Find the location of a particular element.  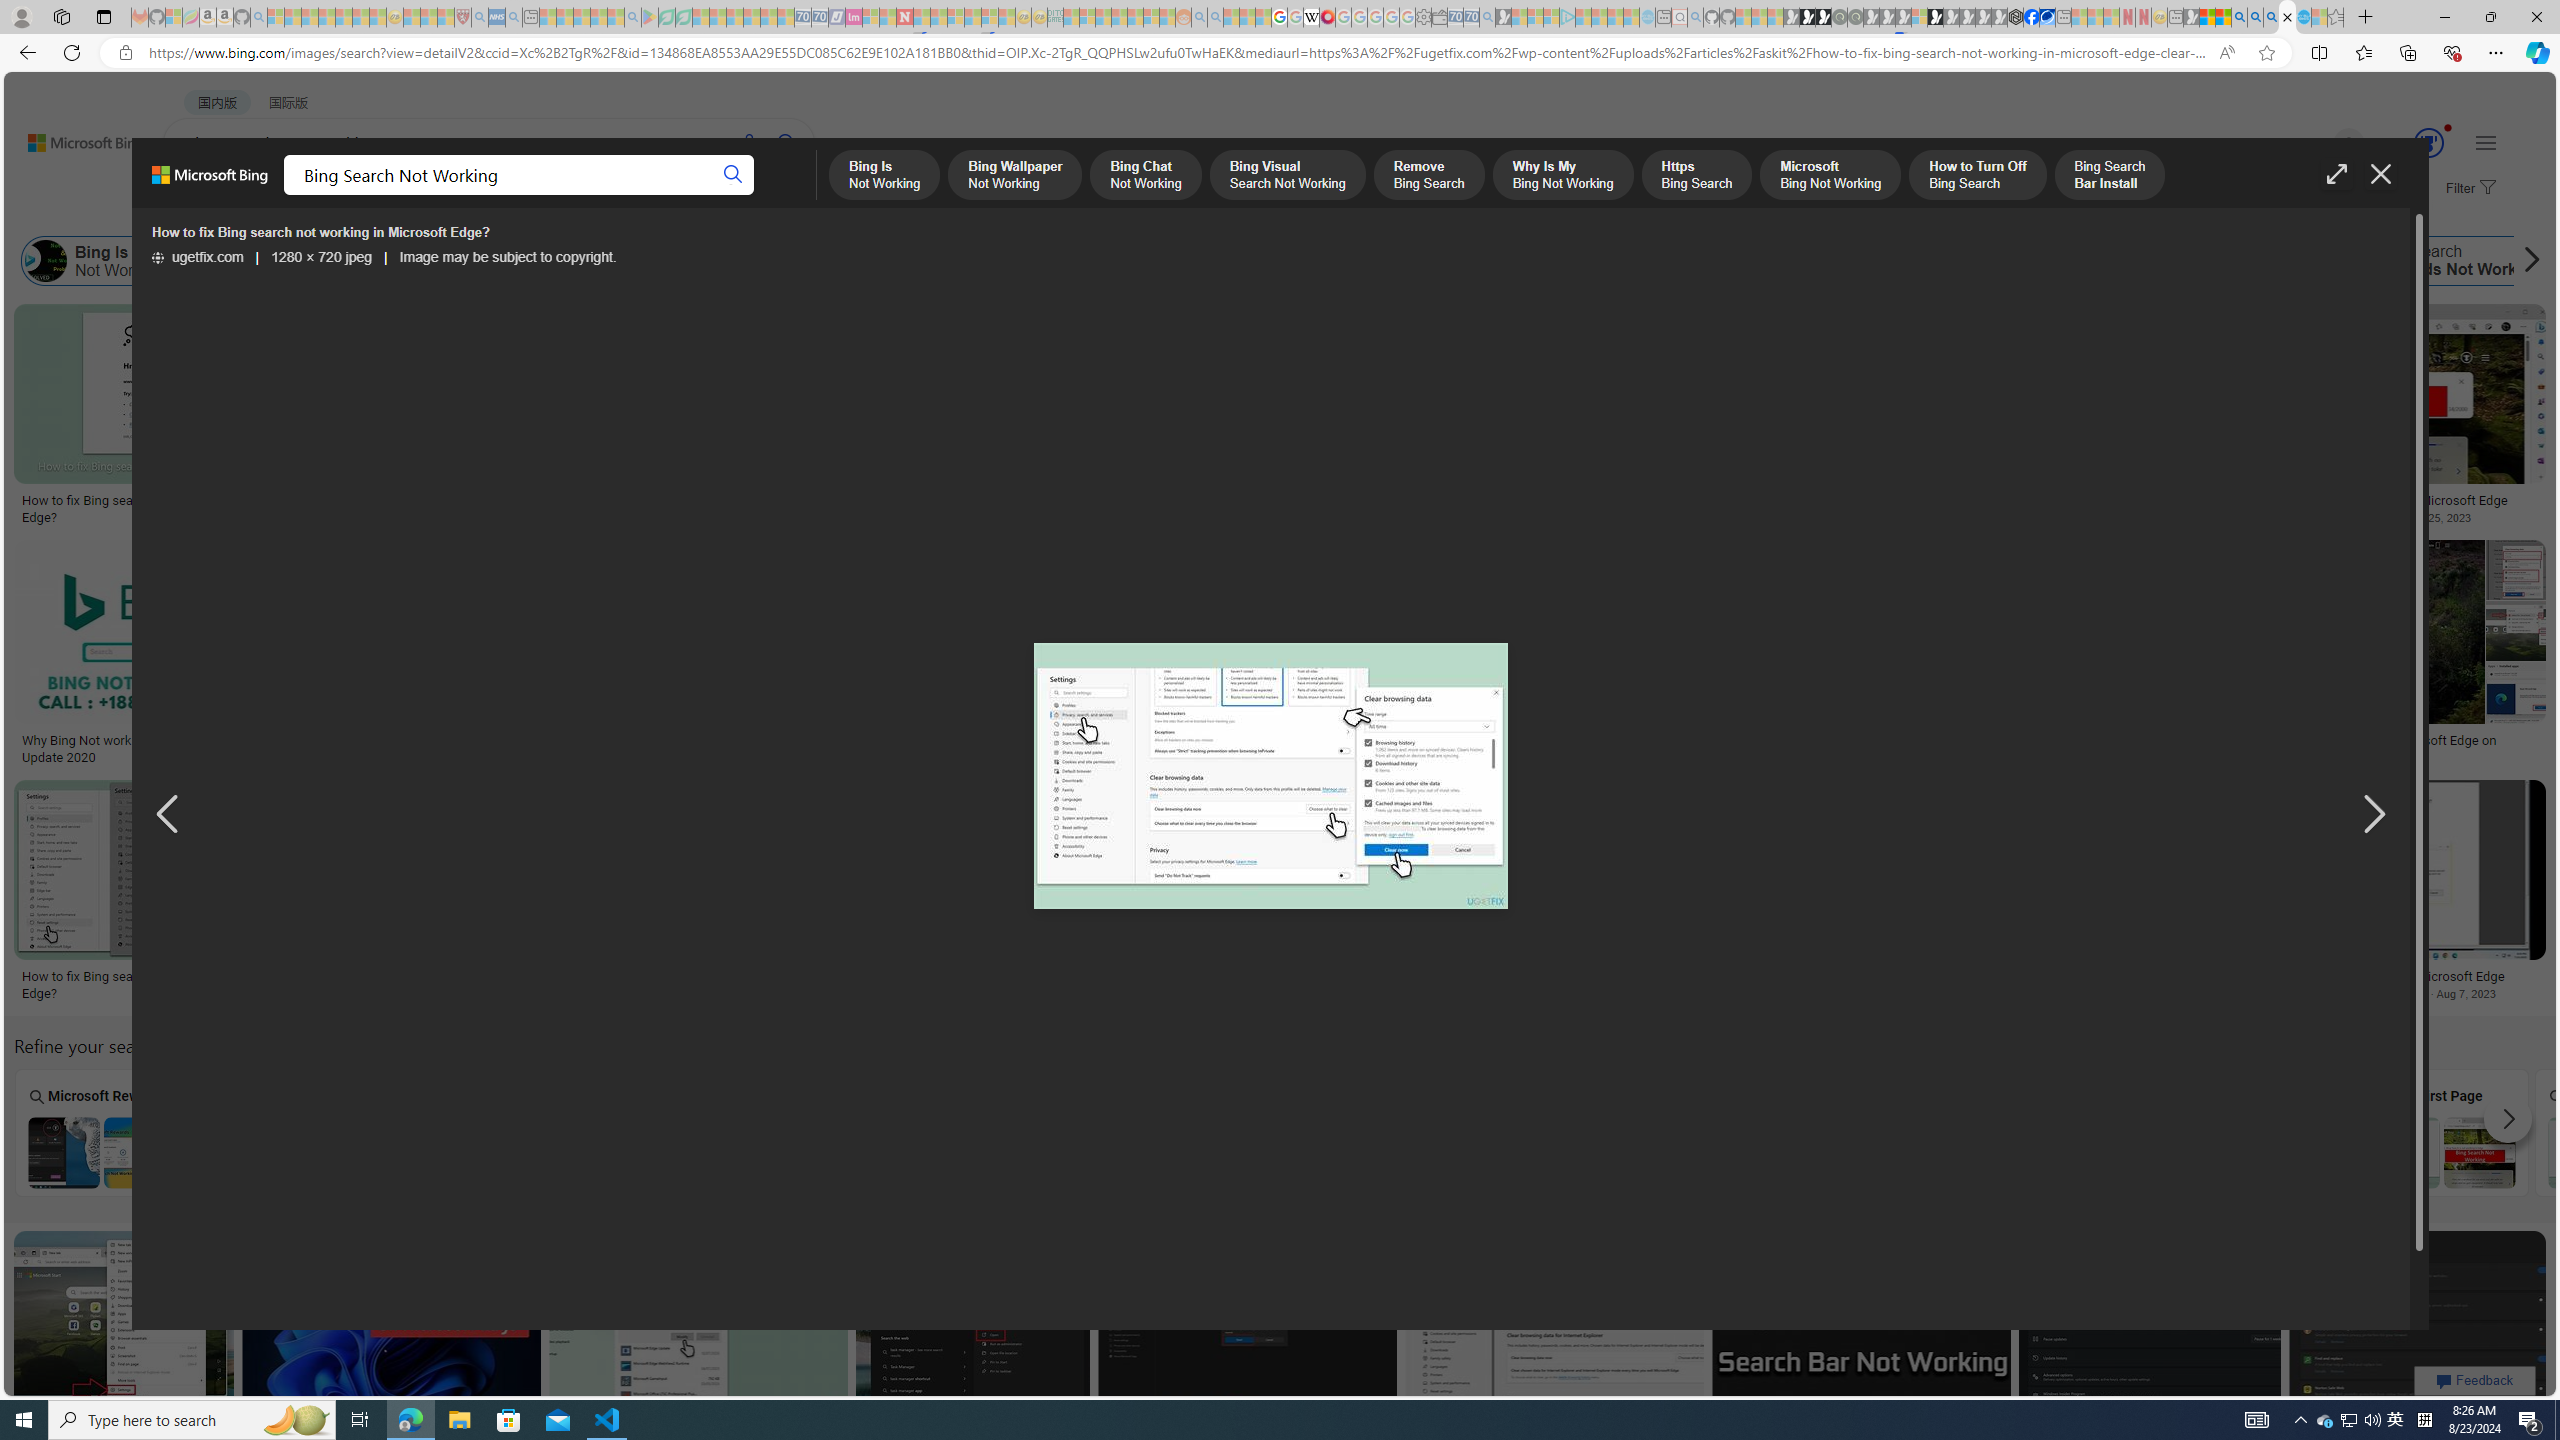

Next image result is located at coordinates (2372, 815).